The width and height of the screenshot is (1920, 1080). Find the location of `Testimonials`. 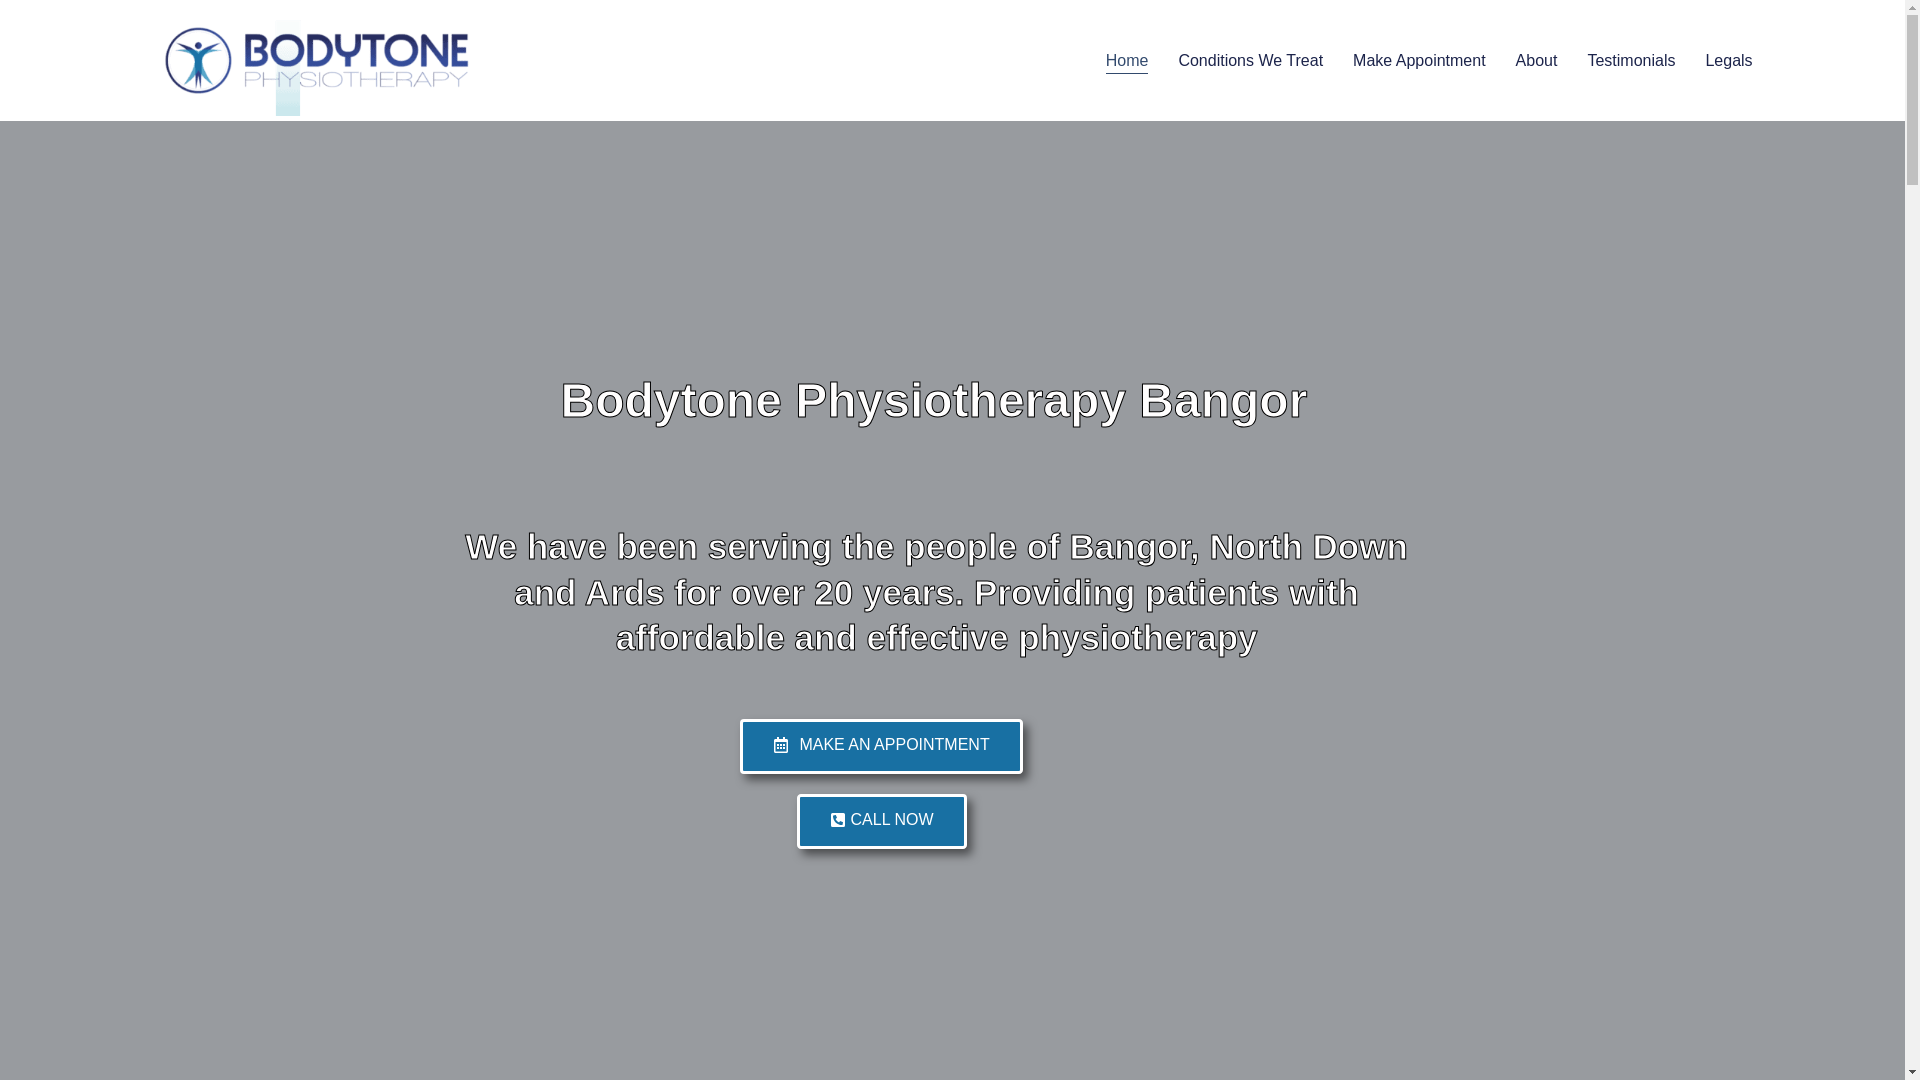

Testimonials is located at coordinates (1630, 60).